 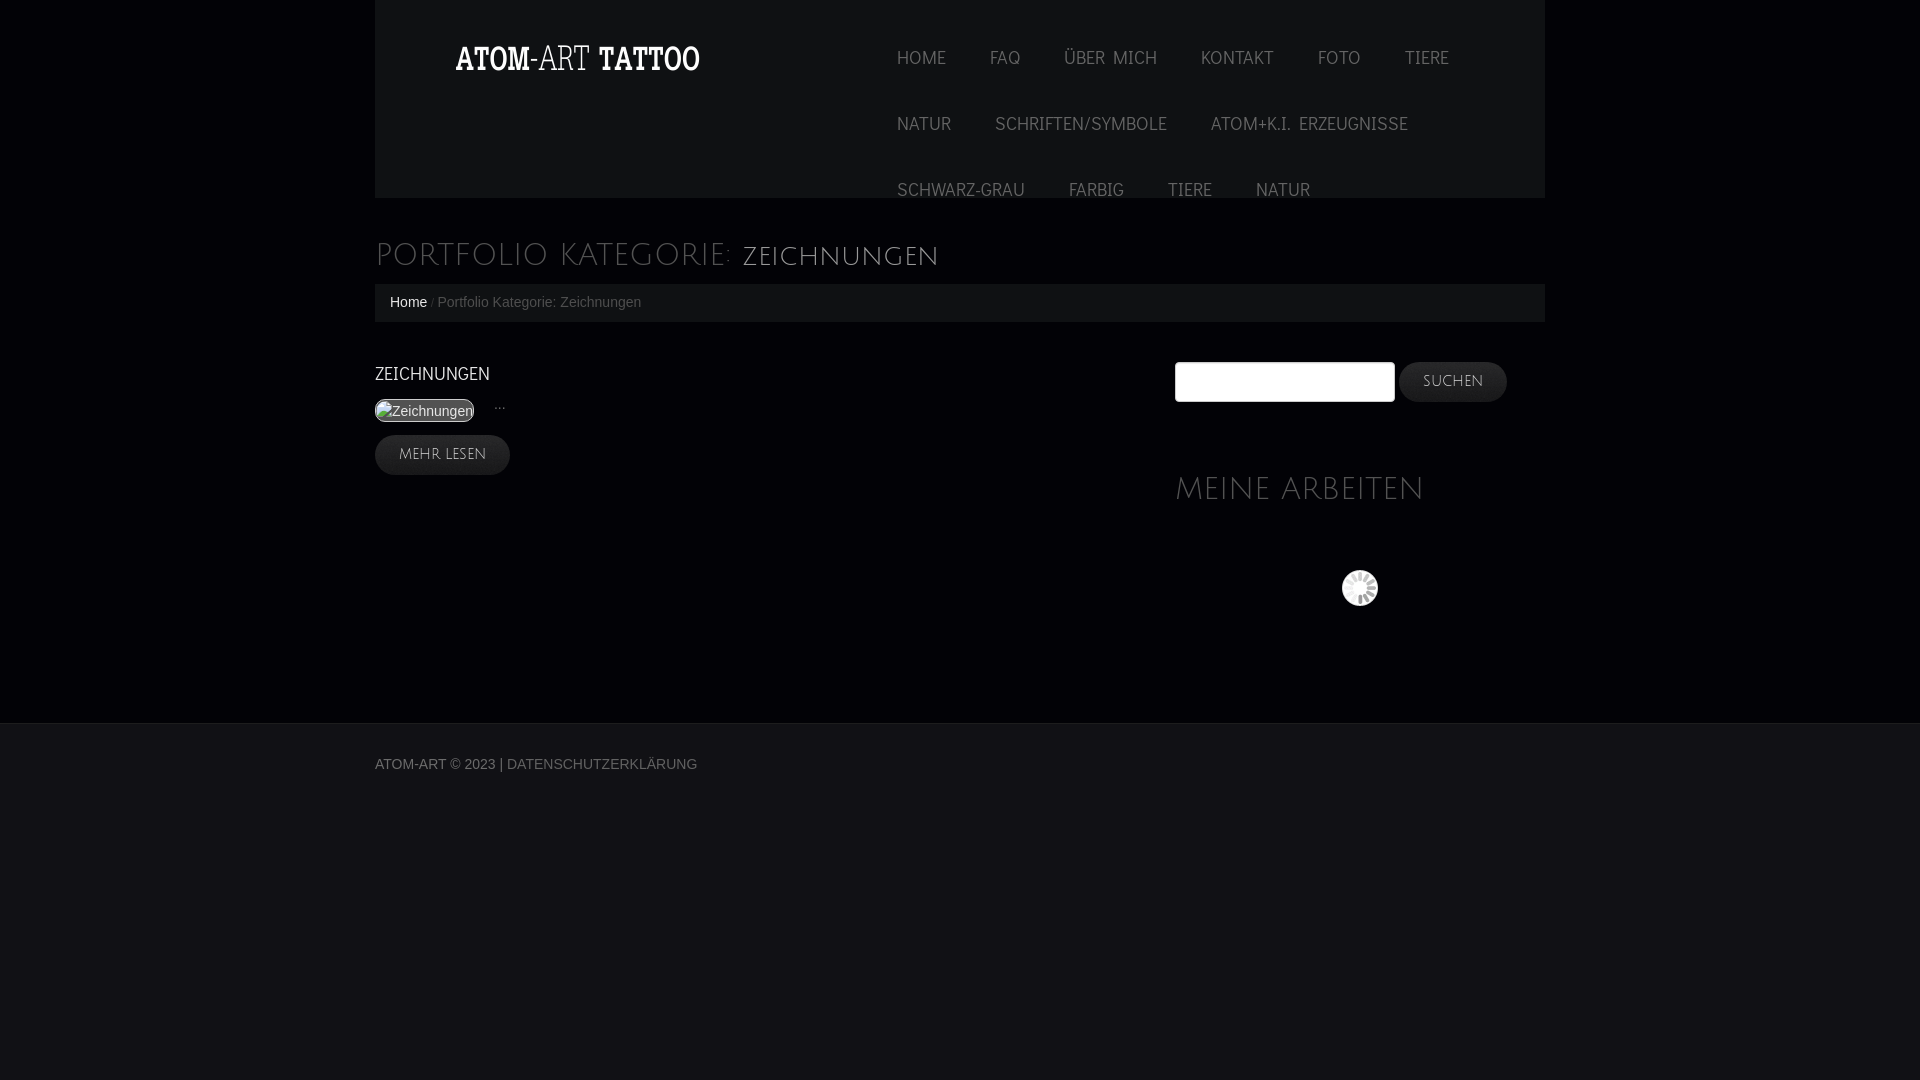 What do you see at coordinates (432, 372) in the screenshot?
I see `ZEICHNUNGEN` at bounding box center [432, 372].